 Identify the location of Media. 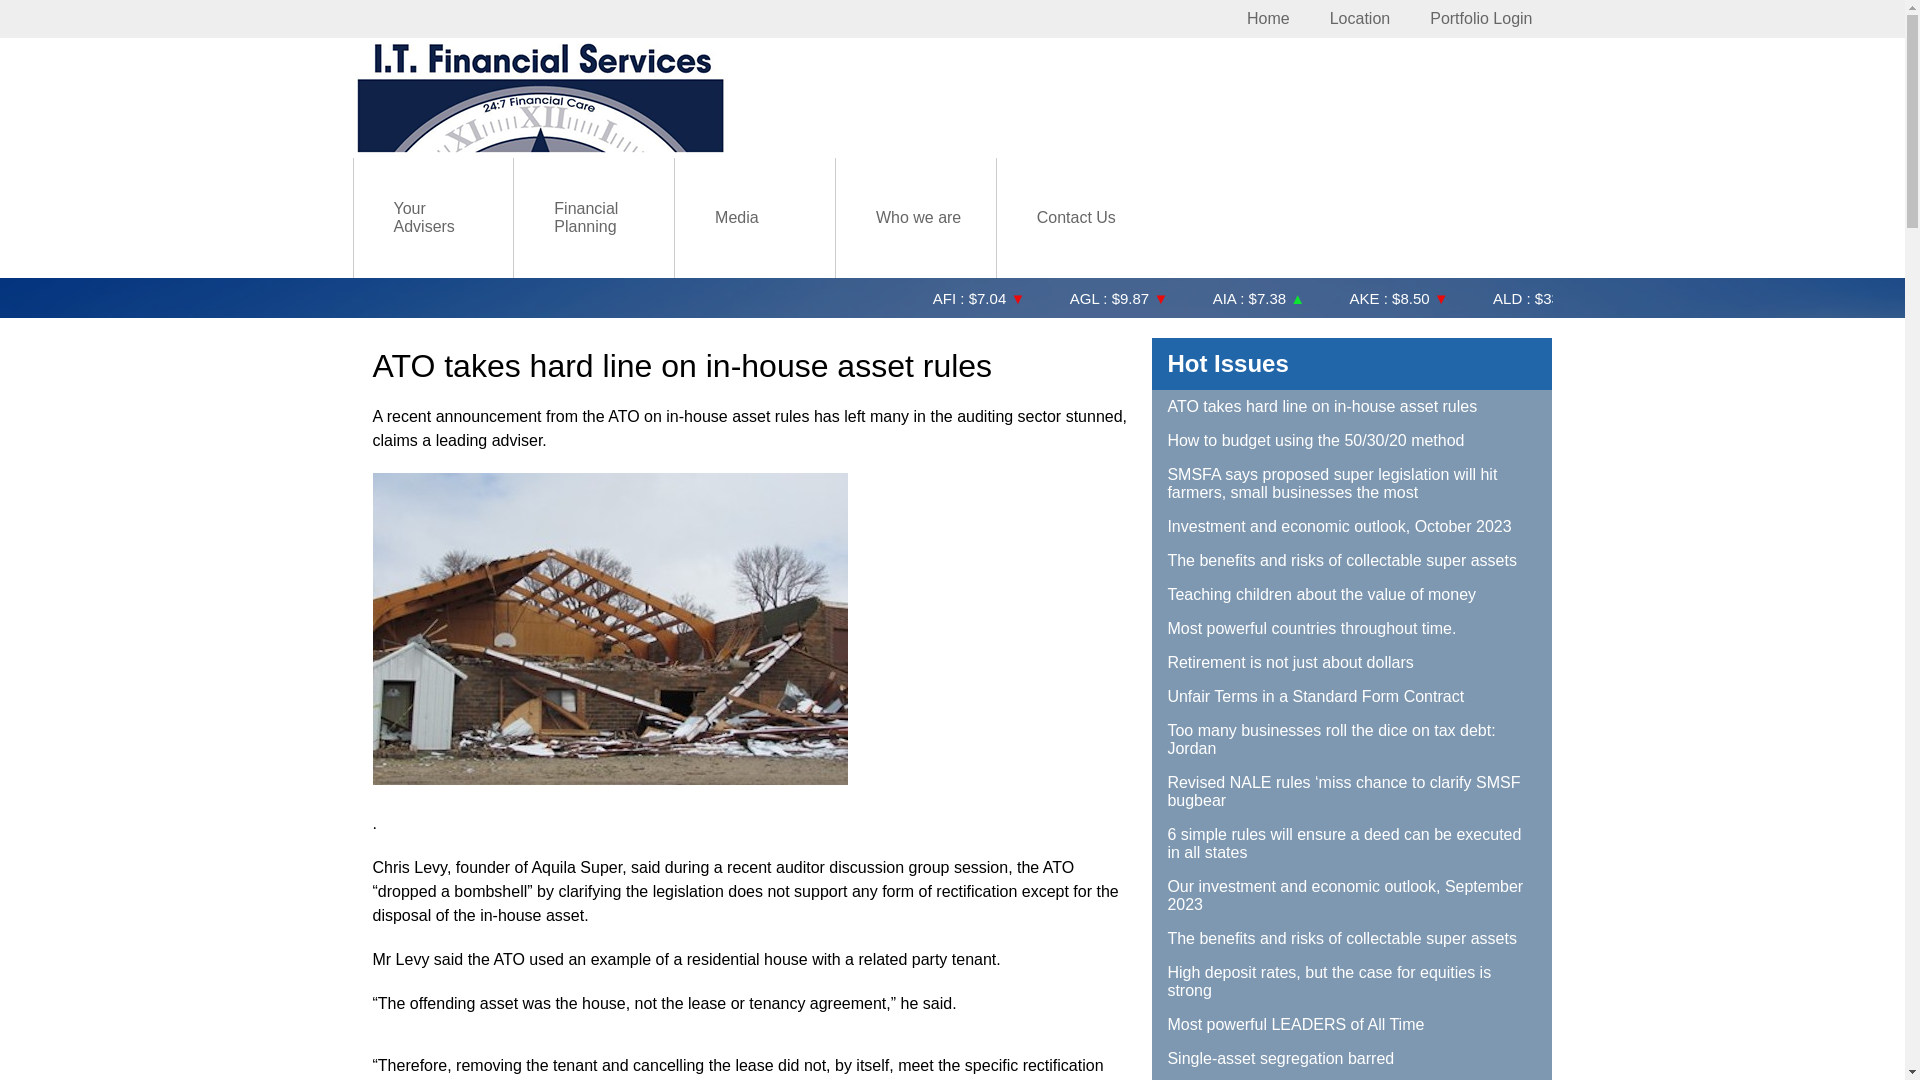
(737, 218).